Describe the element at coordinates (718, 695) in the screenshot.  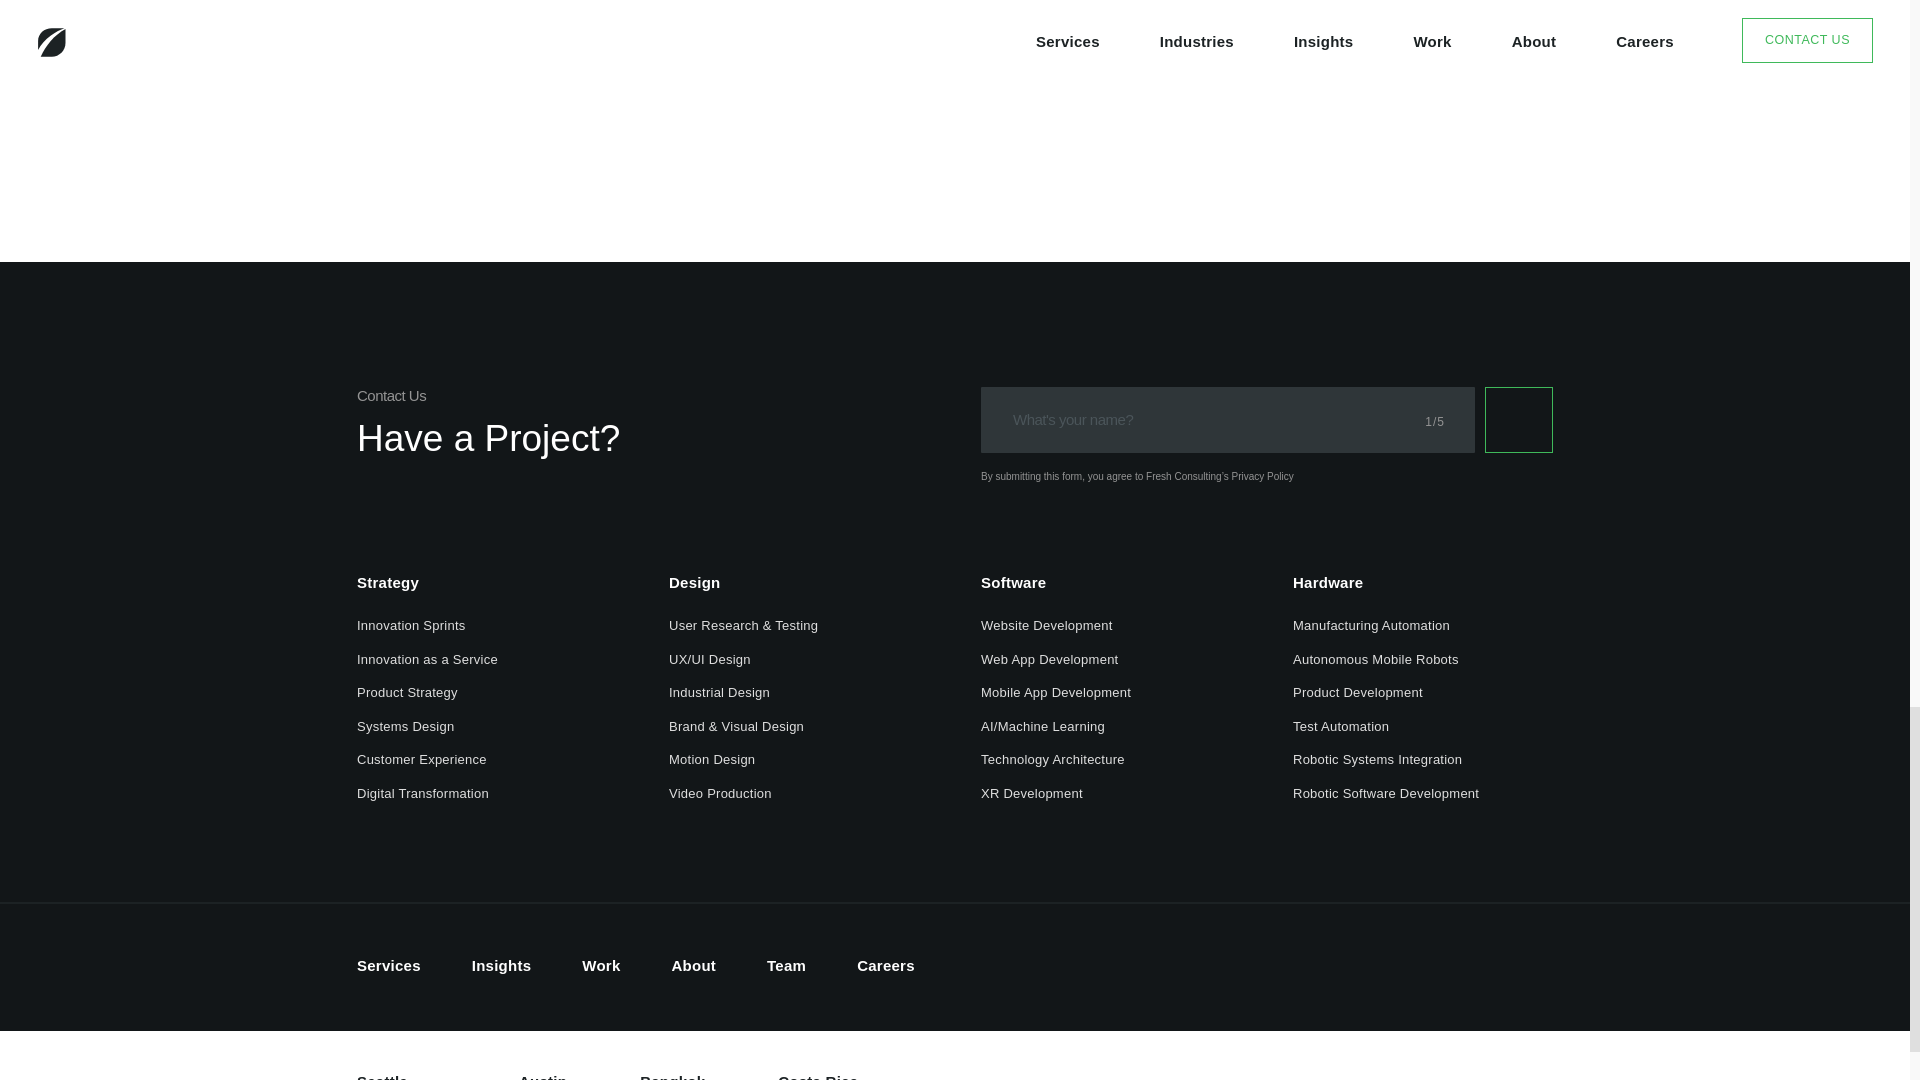
I see `Industrial Design` at that location.